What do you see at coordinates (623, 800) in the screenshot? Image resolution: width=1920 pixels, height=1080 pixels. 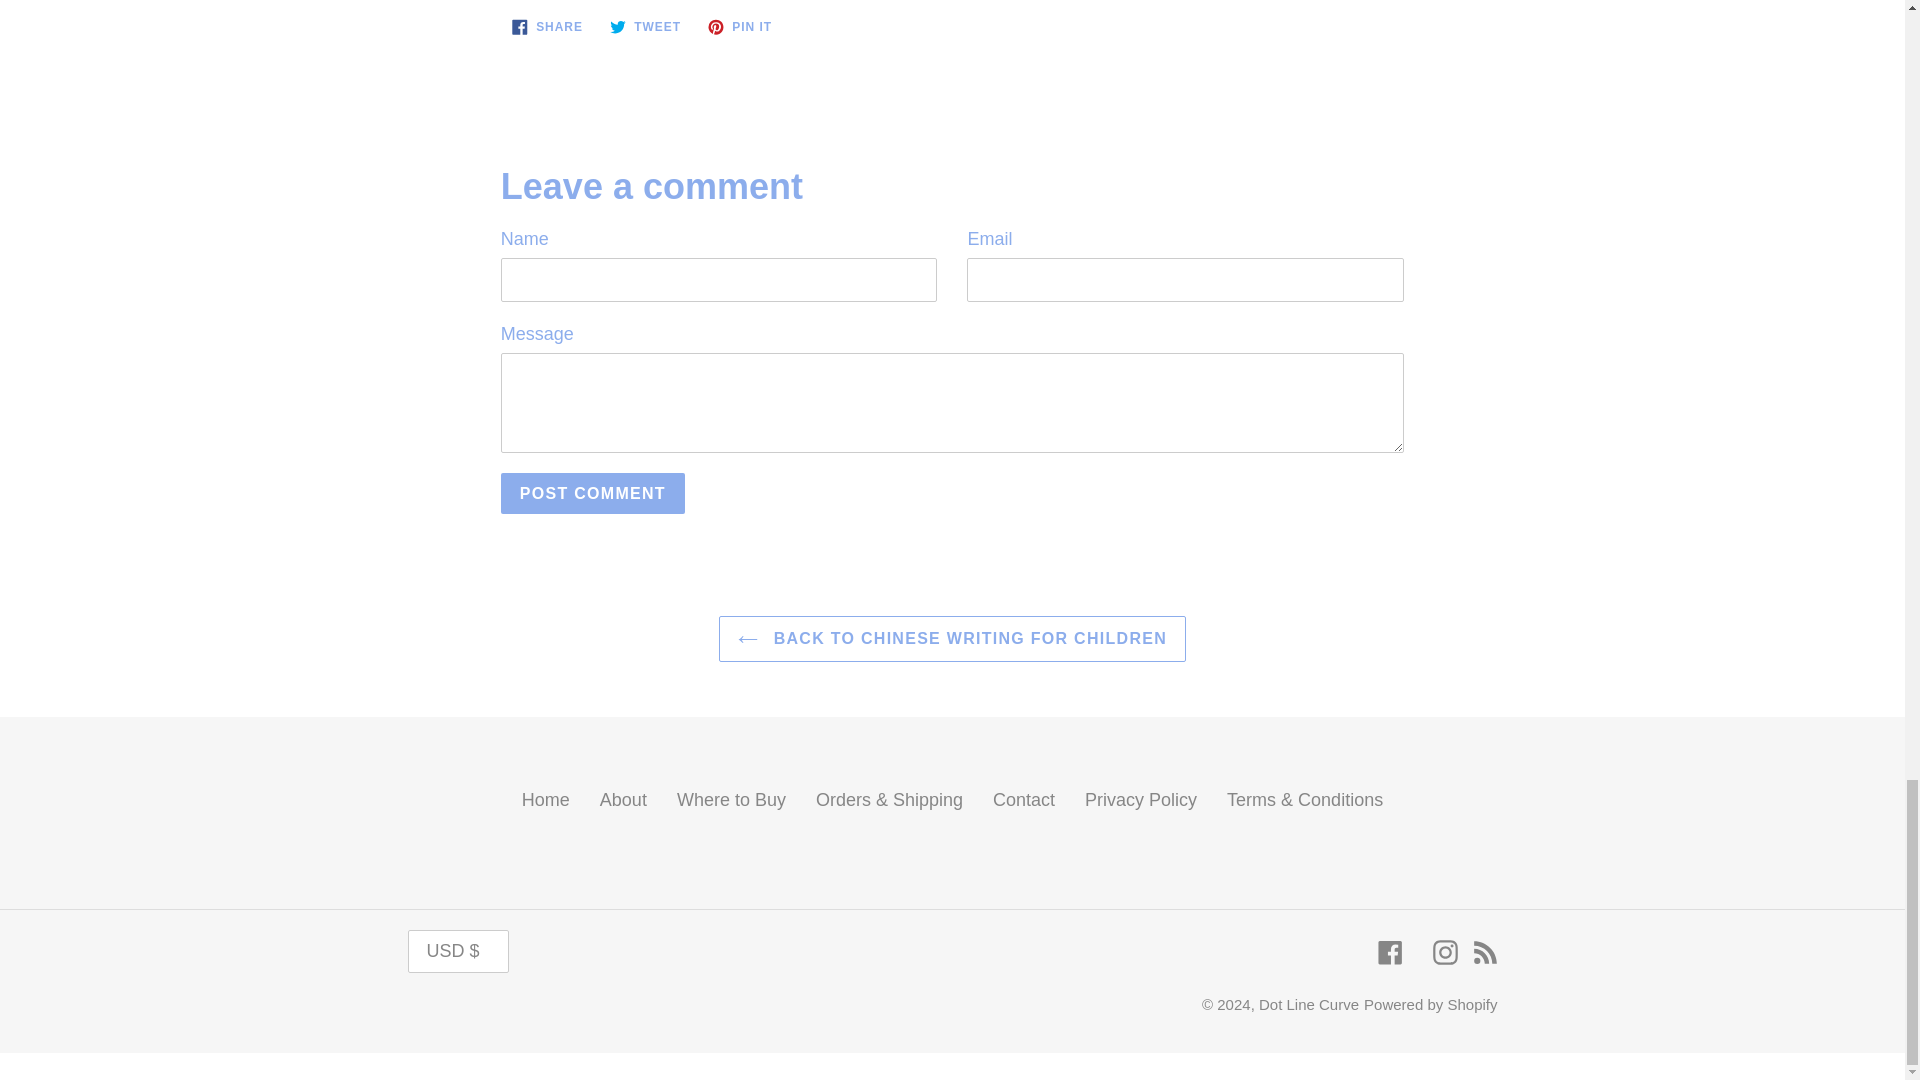 I see `About` at bounding box center [623, 800].